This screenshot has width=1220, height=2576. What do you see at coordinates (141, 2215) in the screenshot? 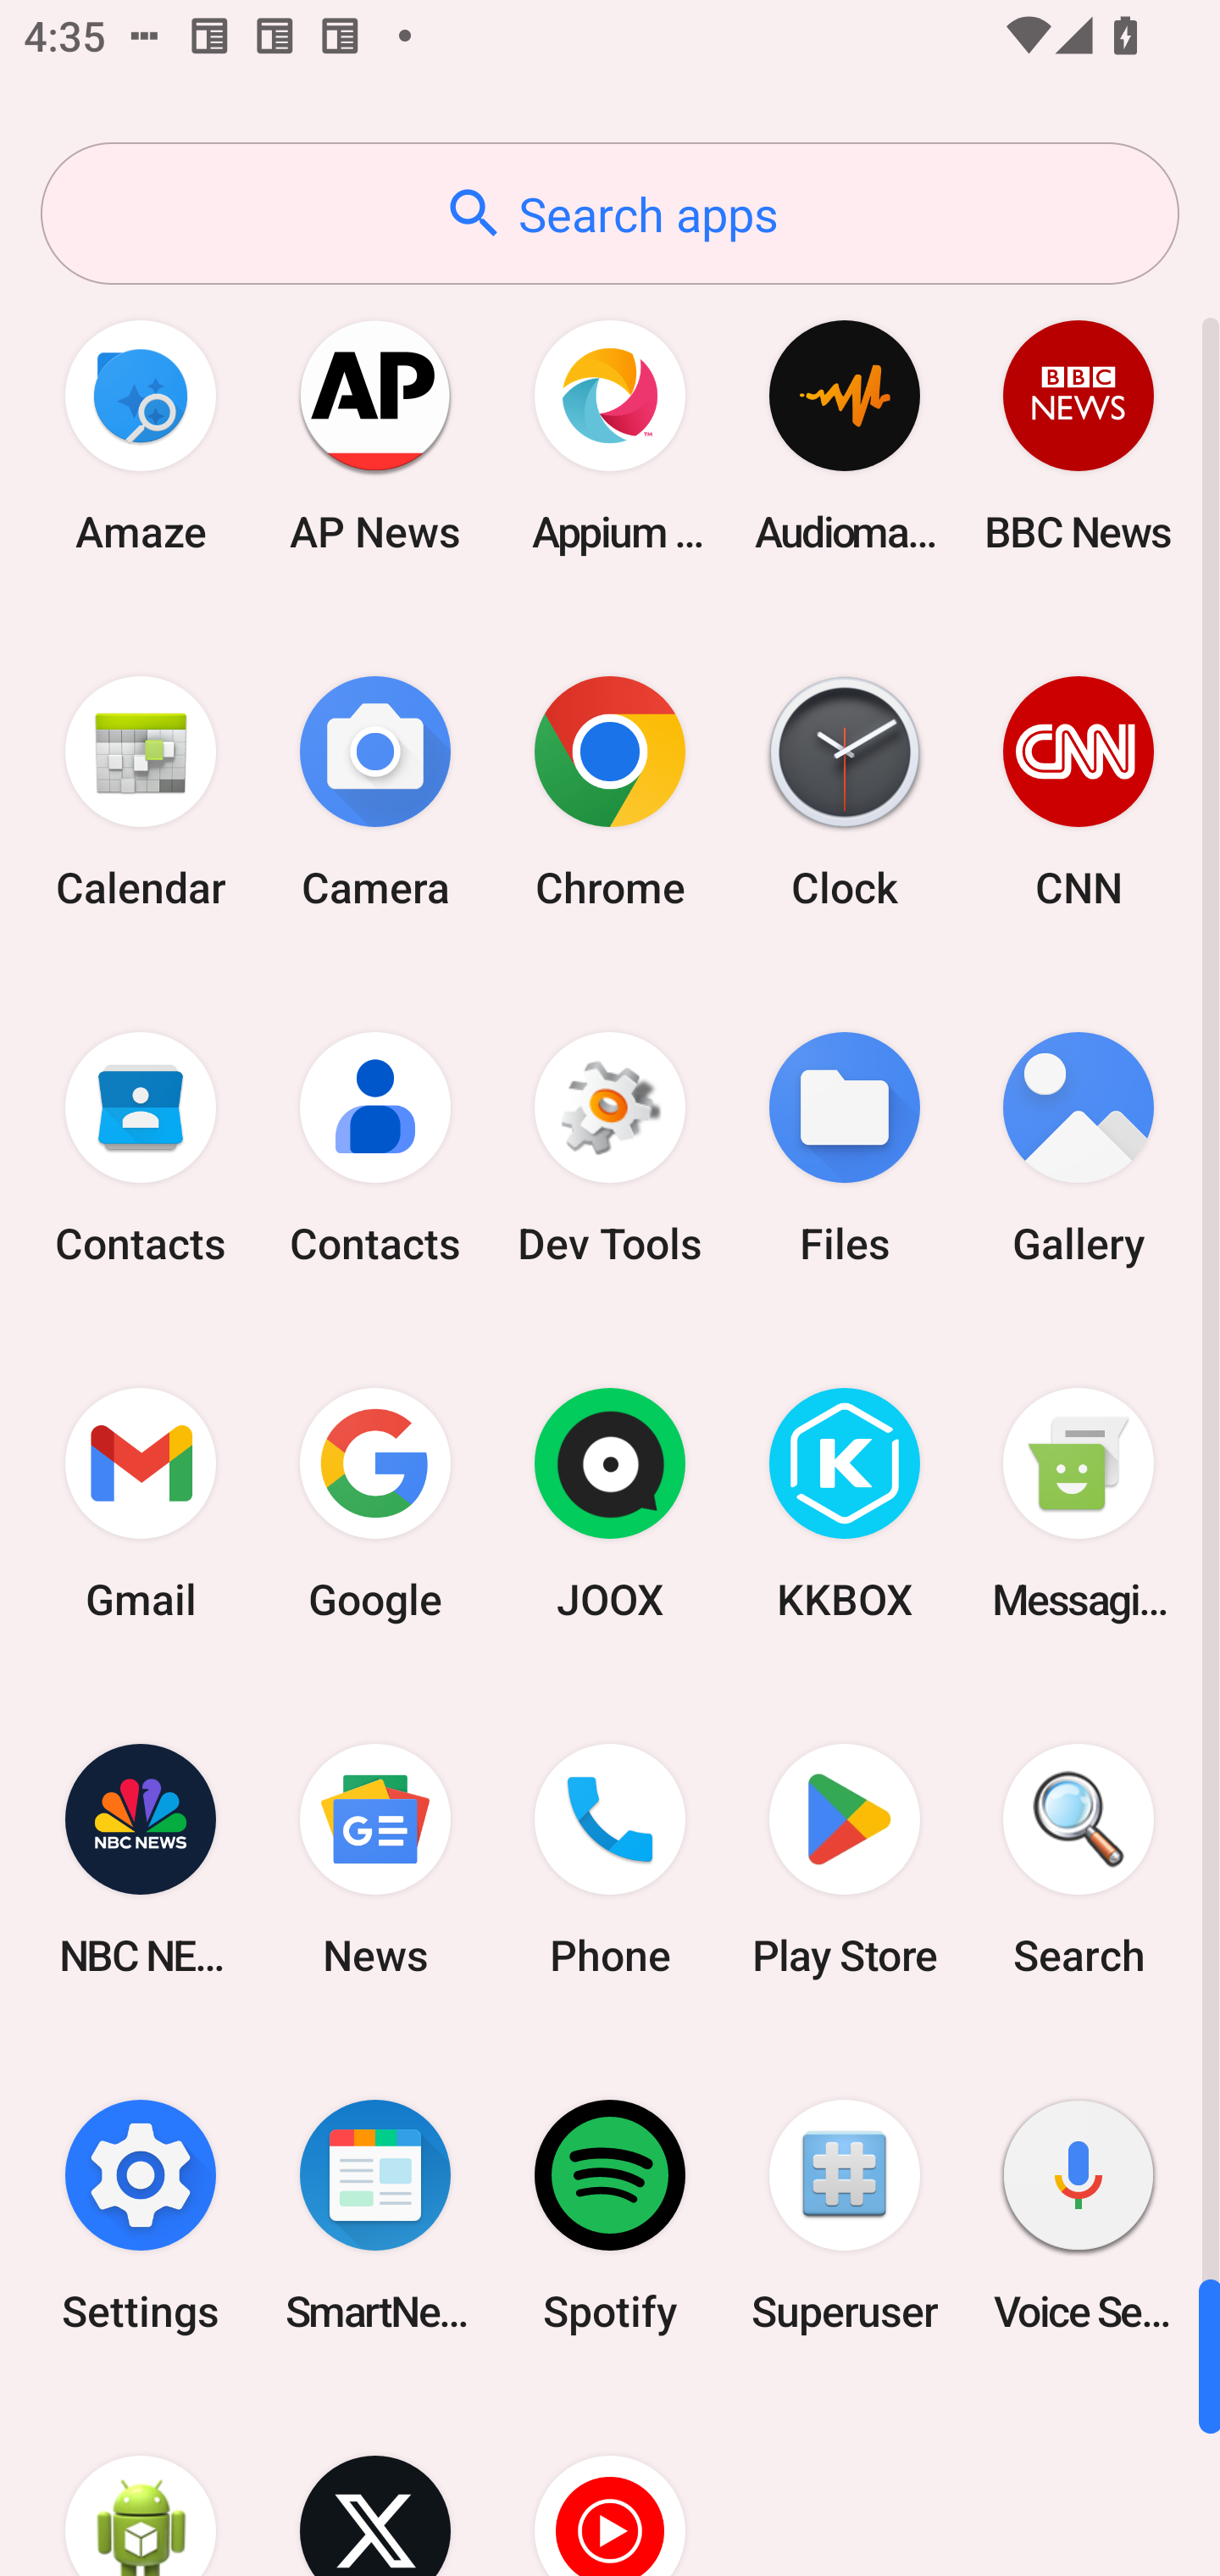
I see `Settings` at bounding box center [141, 2215].